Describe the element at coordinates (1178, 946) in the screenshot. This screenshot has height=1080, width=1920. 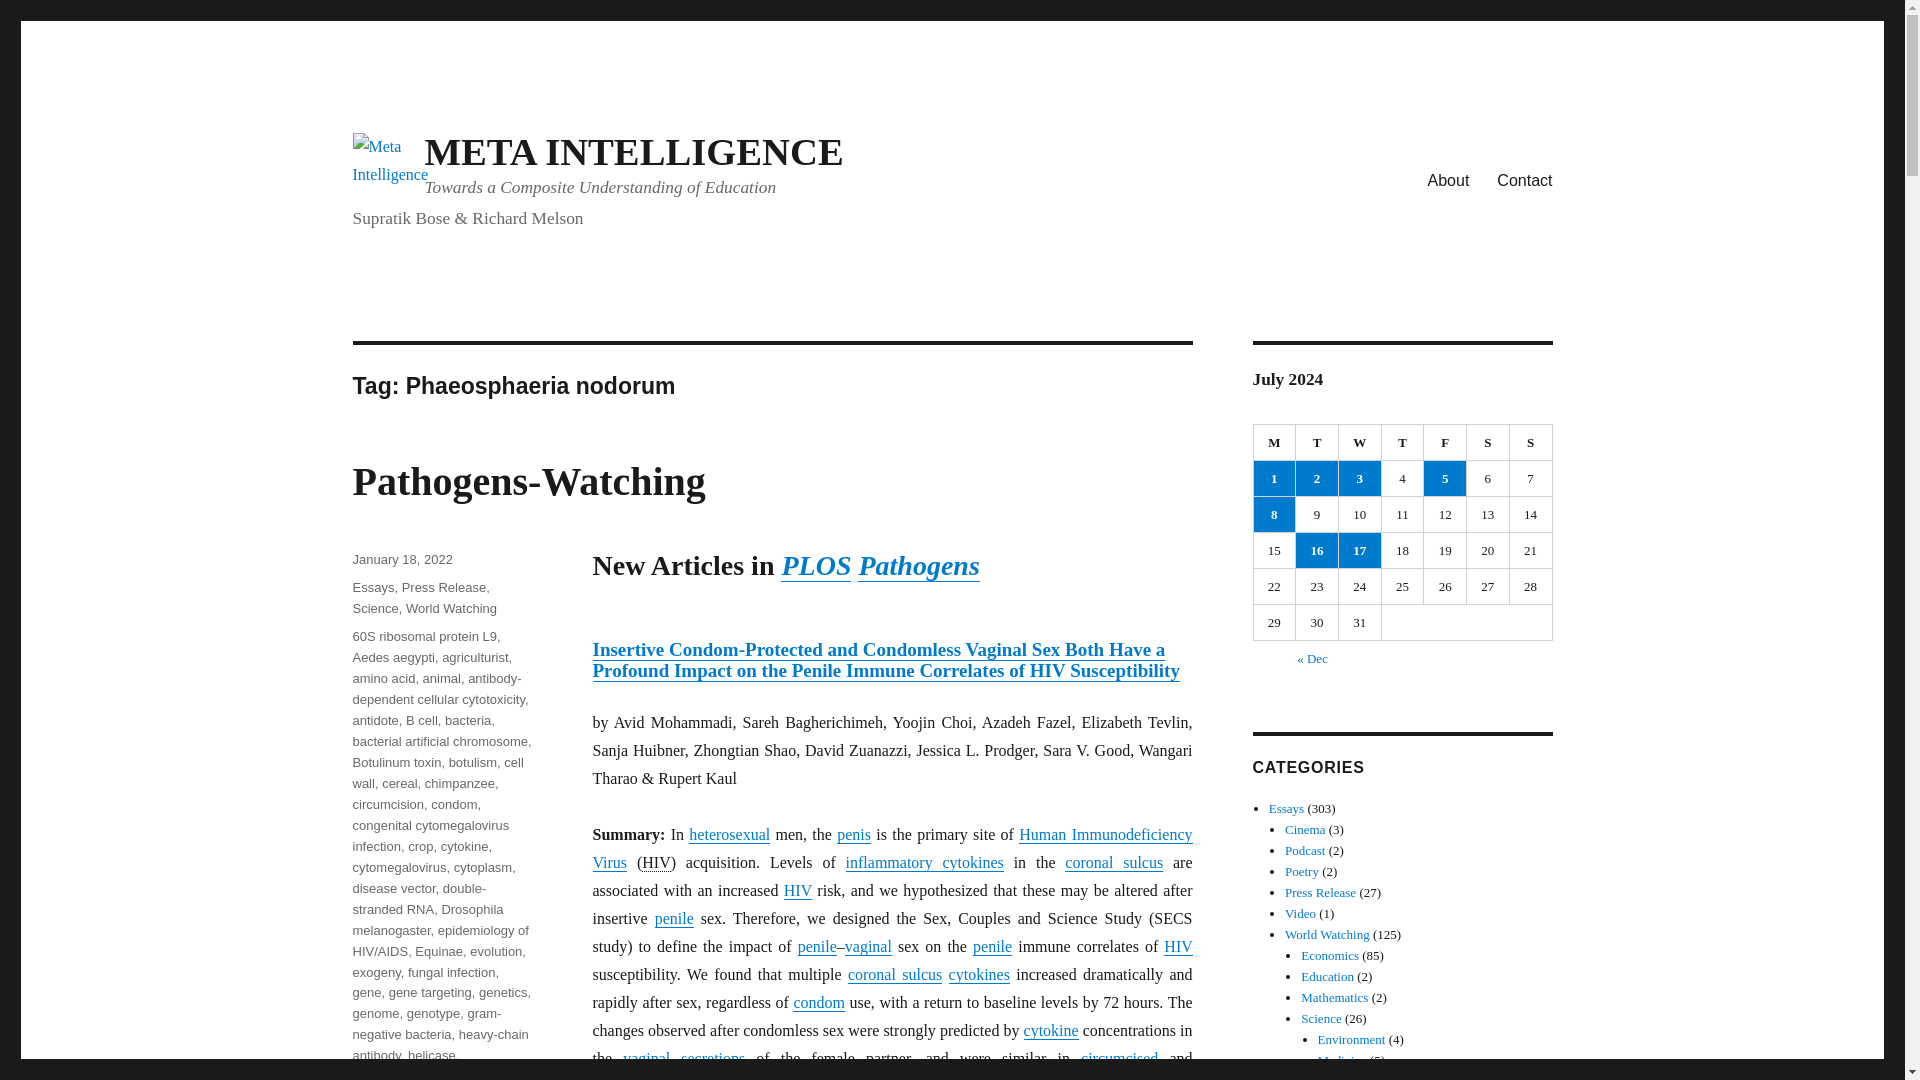
I see `HIV` at that location.